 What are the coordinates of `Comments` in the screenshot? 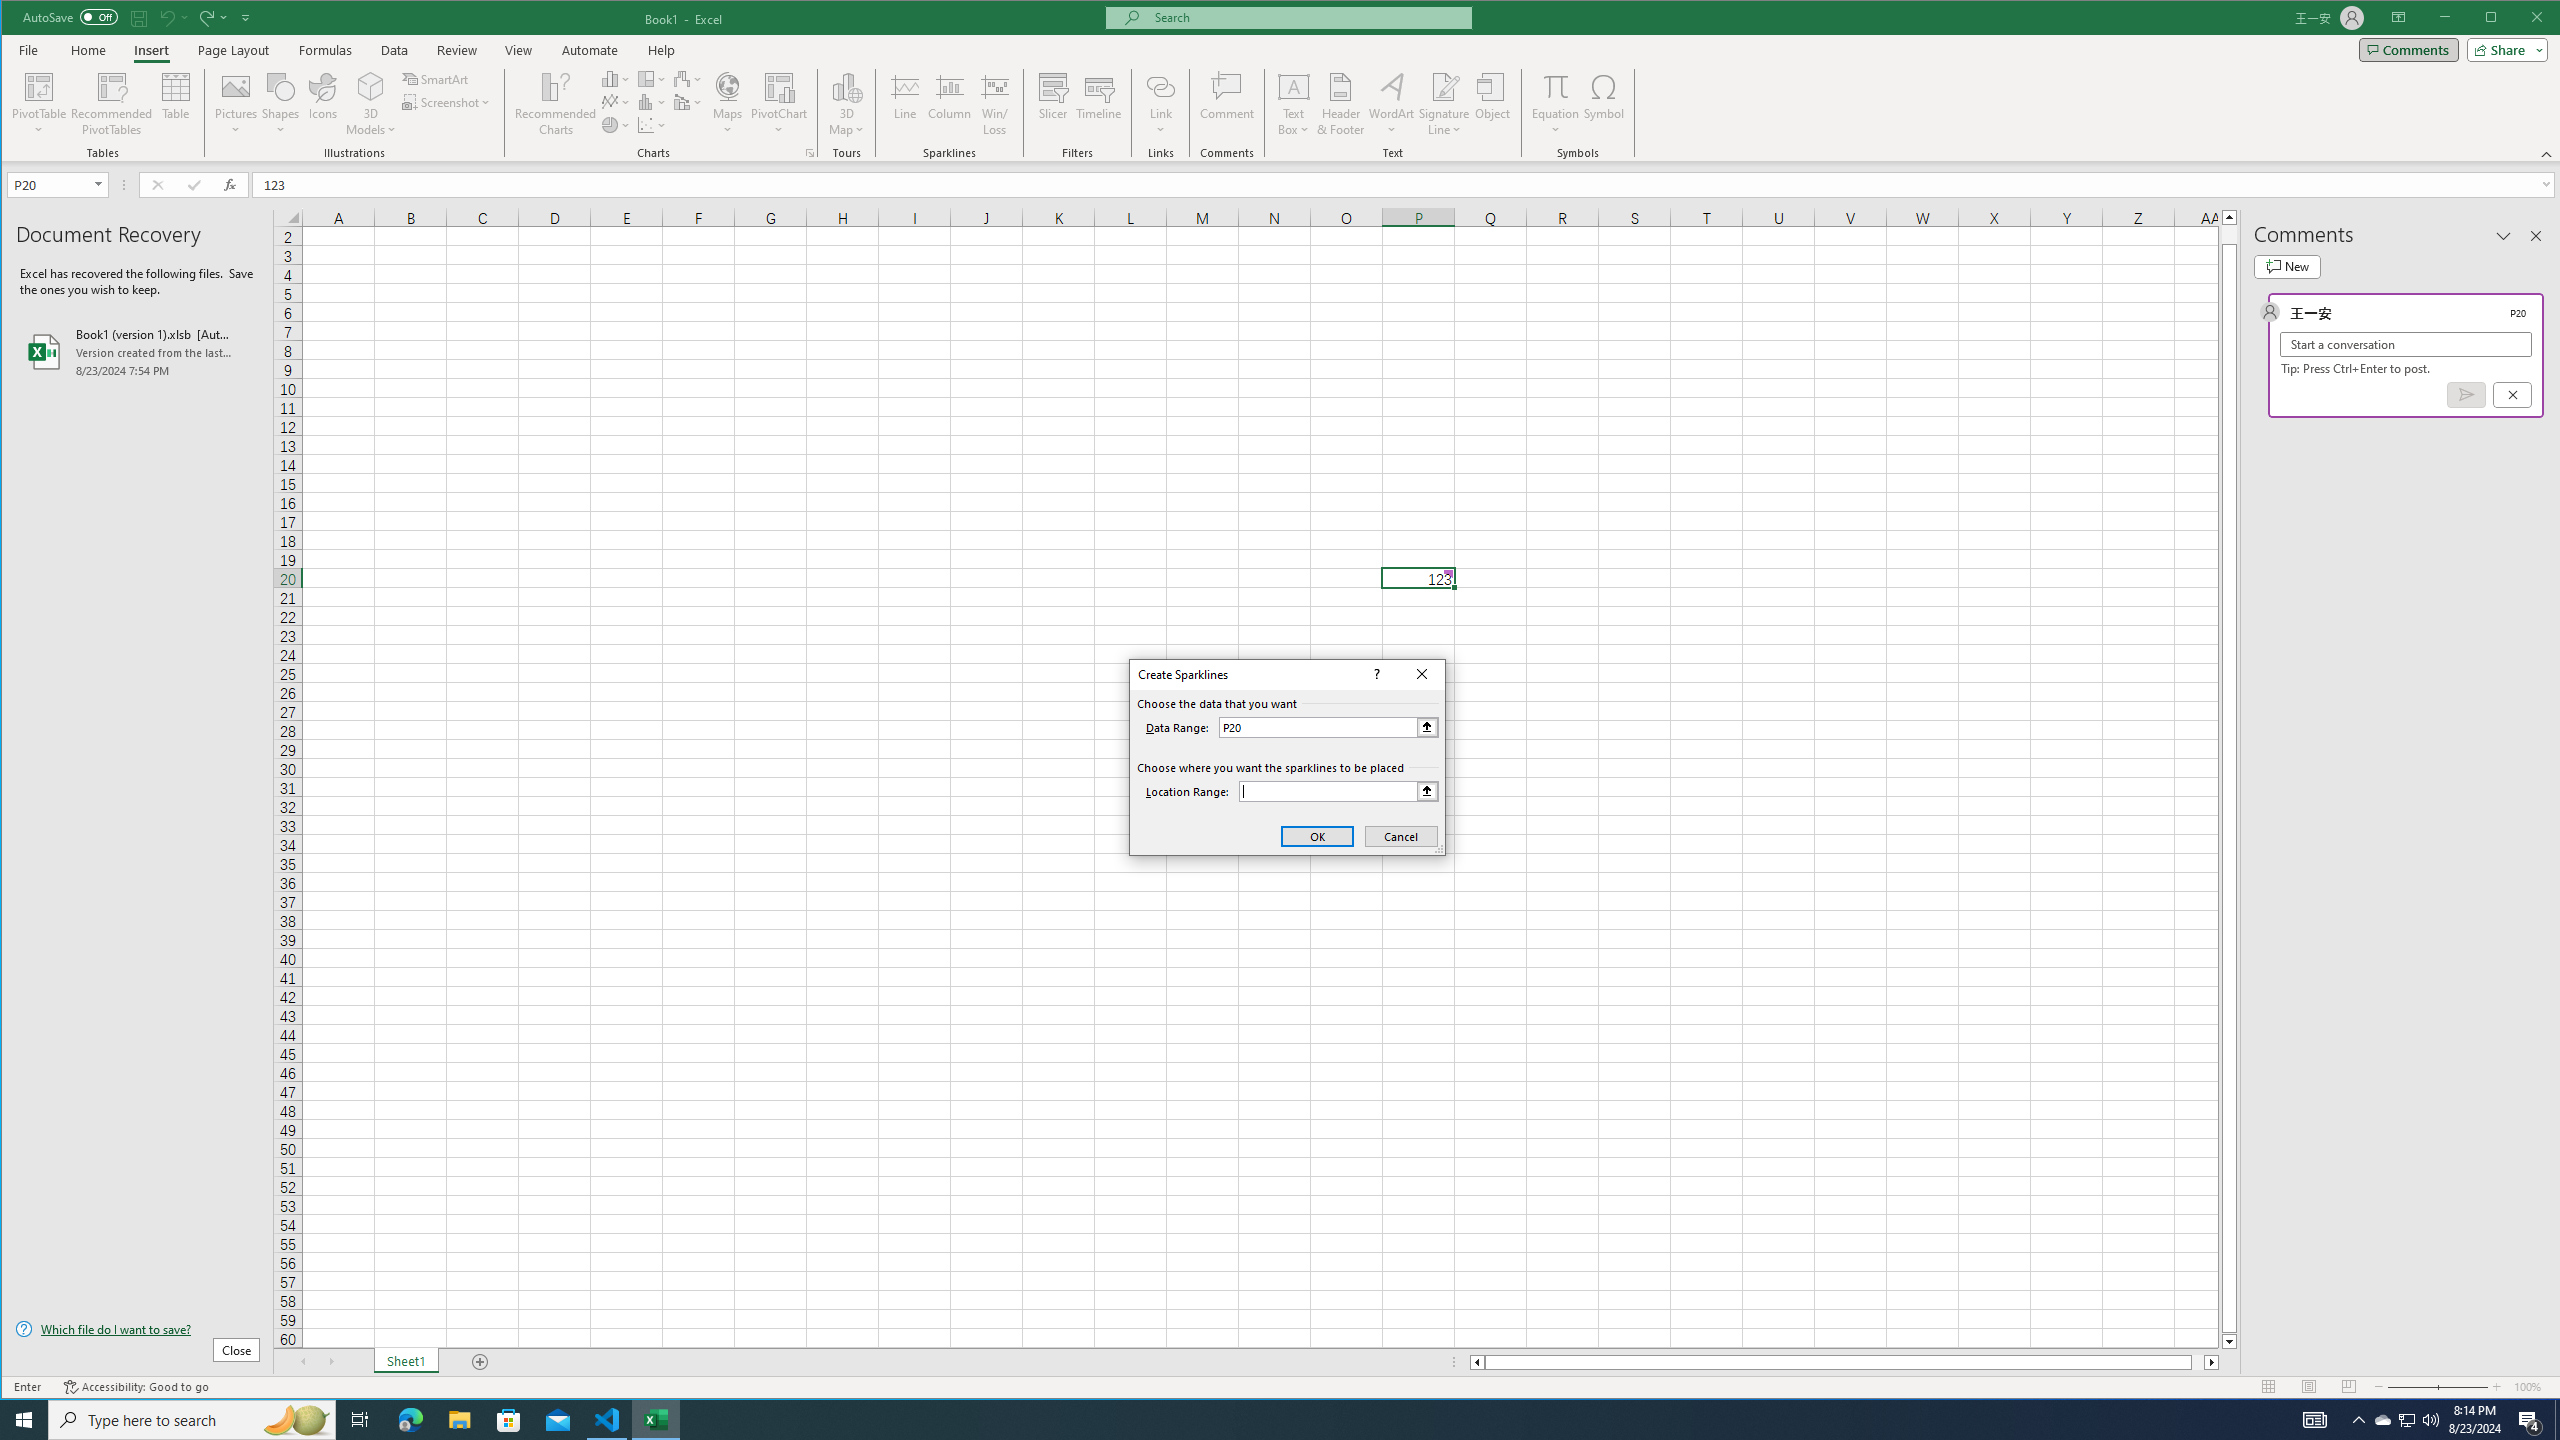 It's located at (2408, 49).